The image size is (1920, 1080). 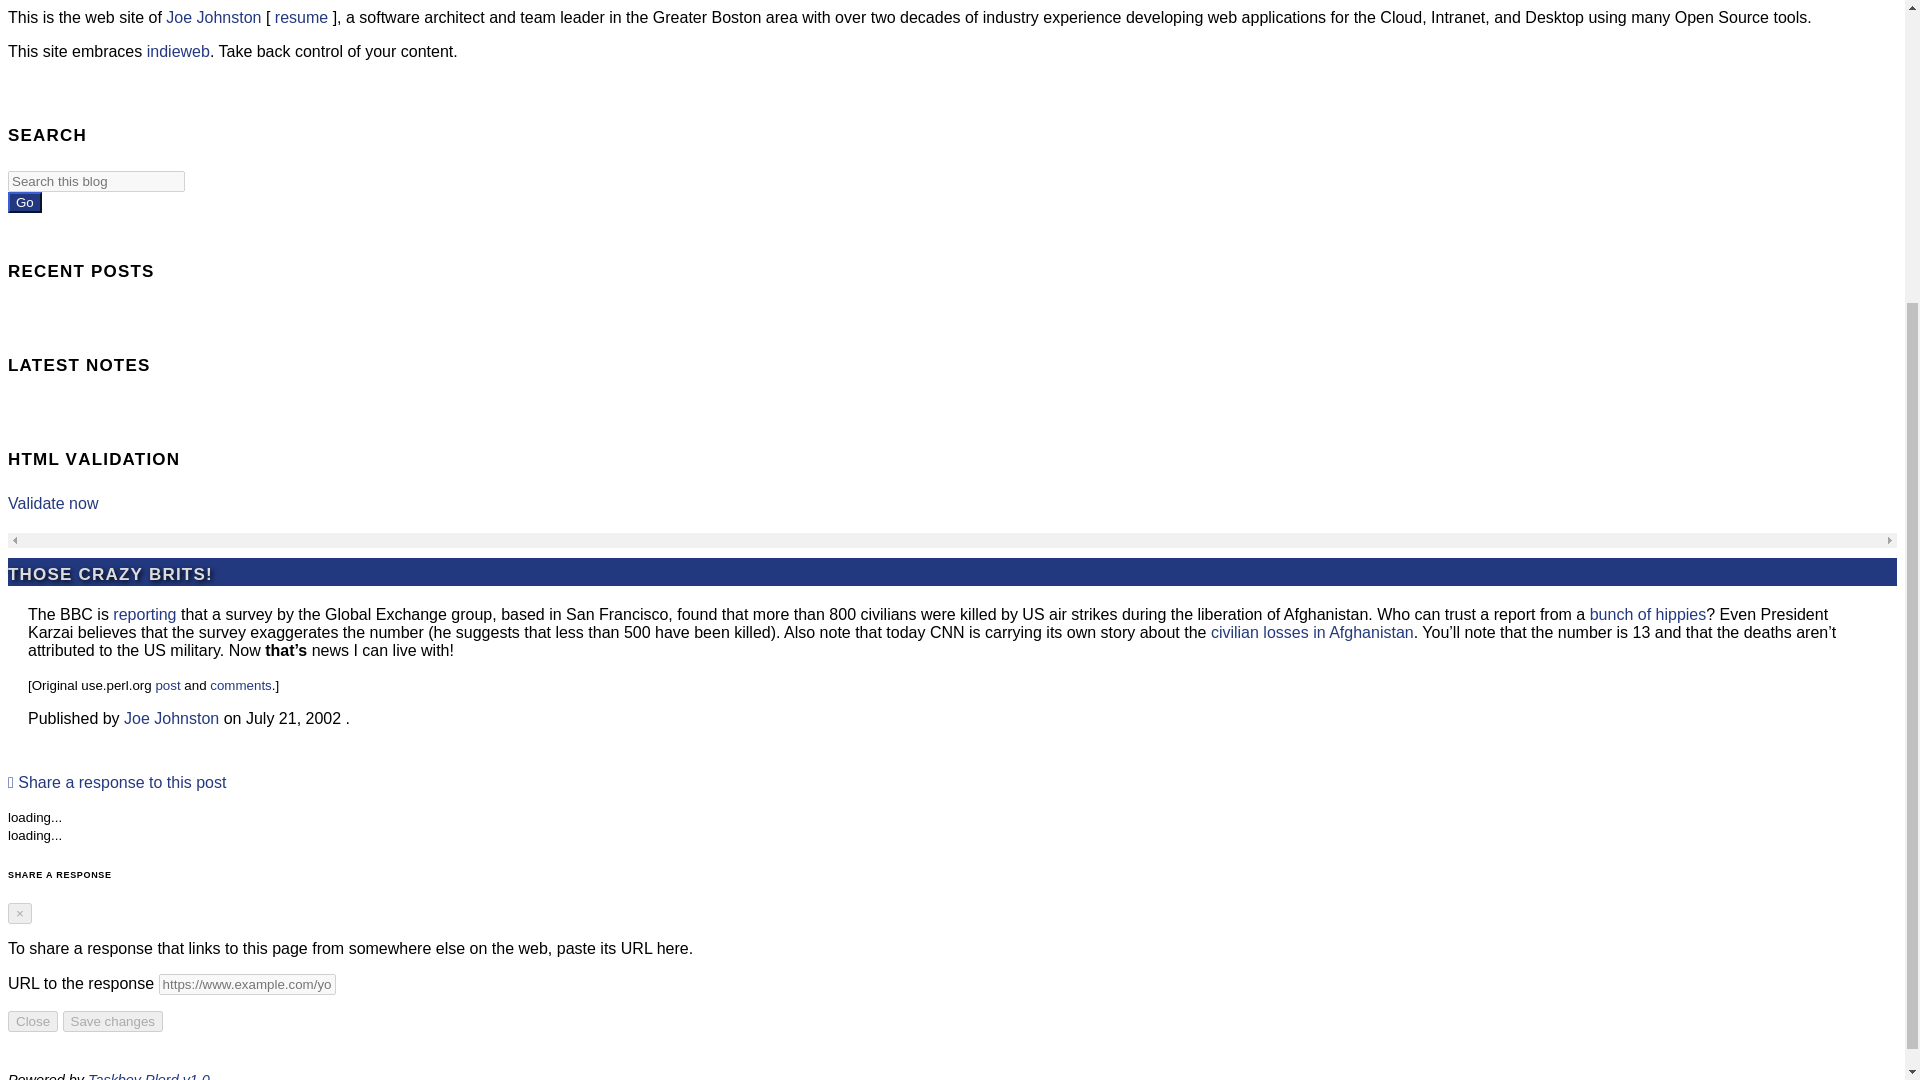 What do you see at coordinates (110, 572) in the screenshot?
I see `Those Crazy Brits!` at bounding box center [110, 572].